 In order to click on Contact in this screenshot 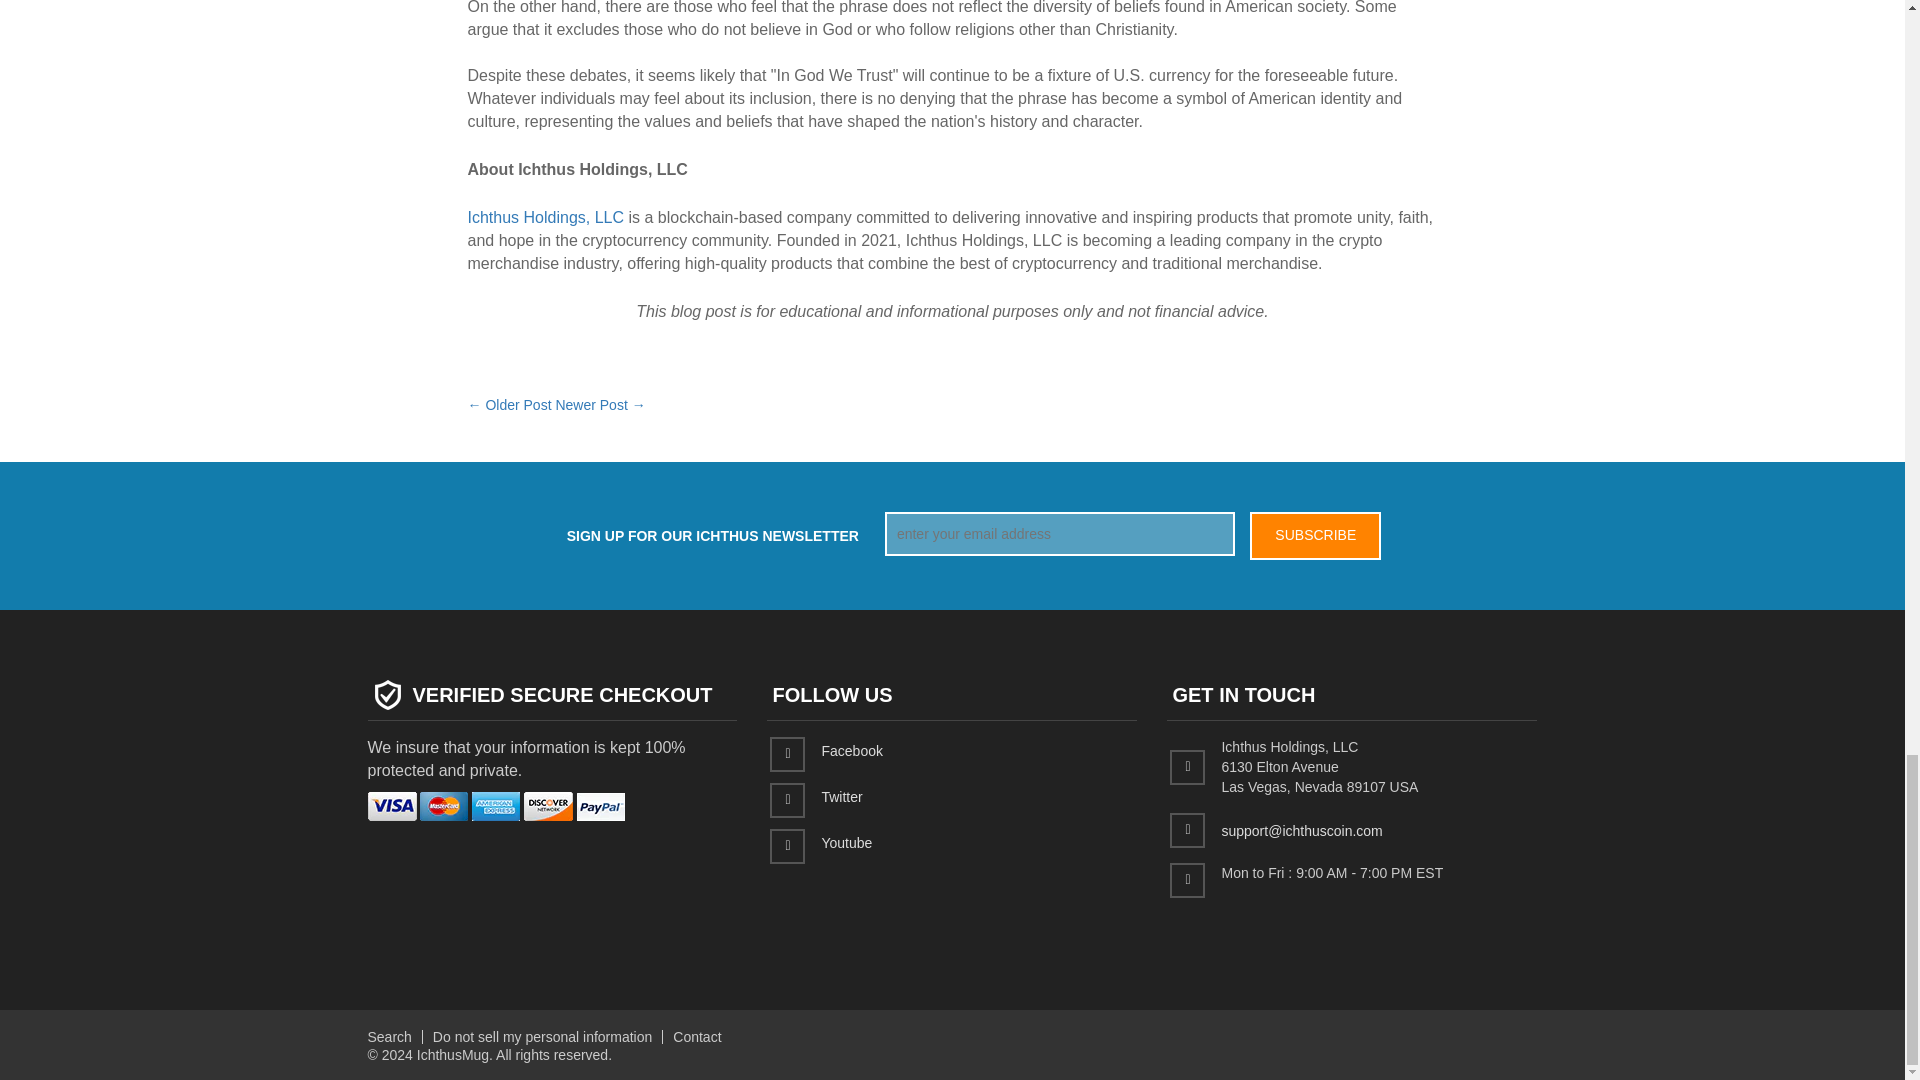, I will do `click(697, 1037)`.